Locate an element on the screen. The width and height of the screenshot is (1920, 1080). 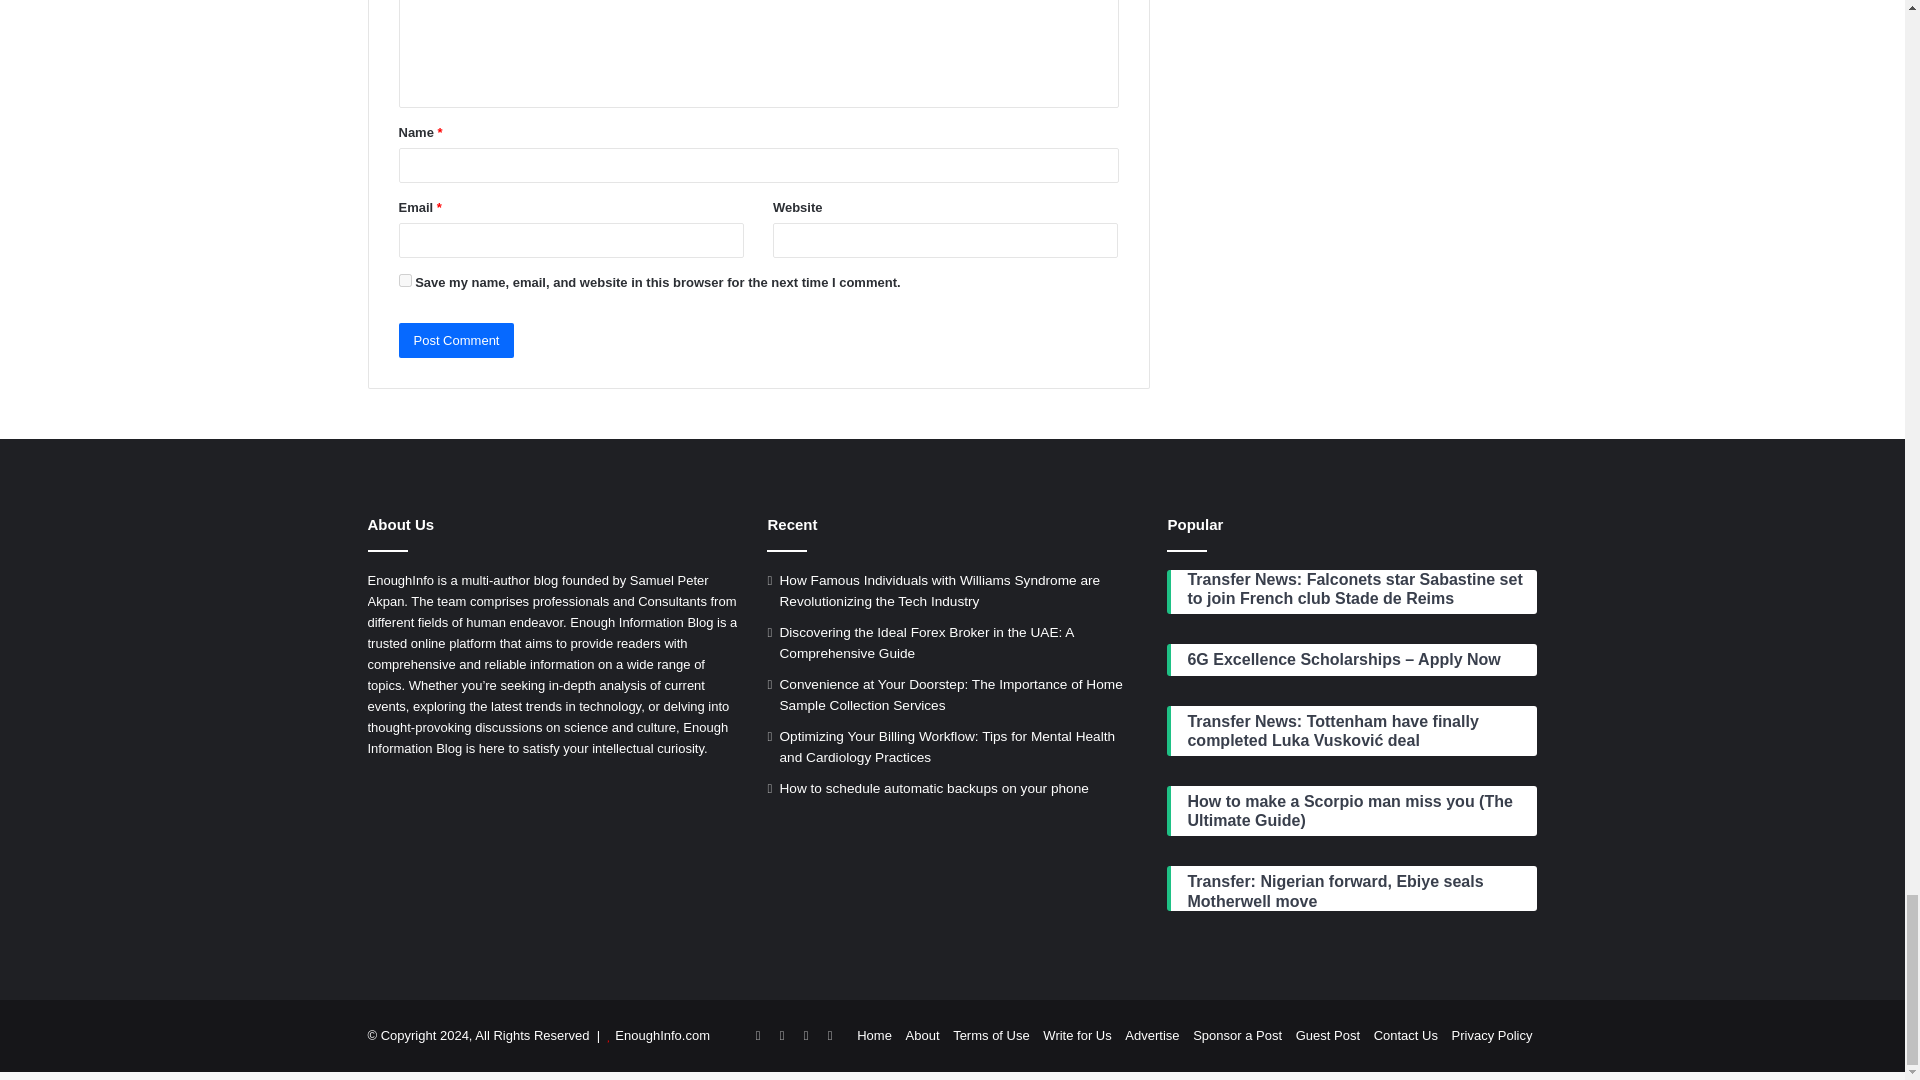
yes is located at coordinates (404, 280).